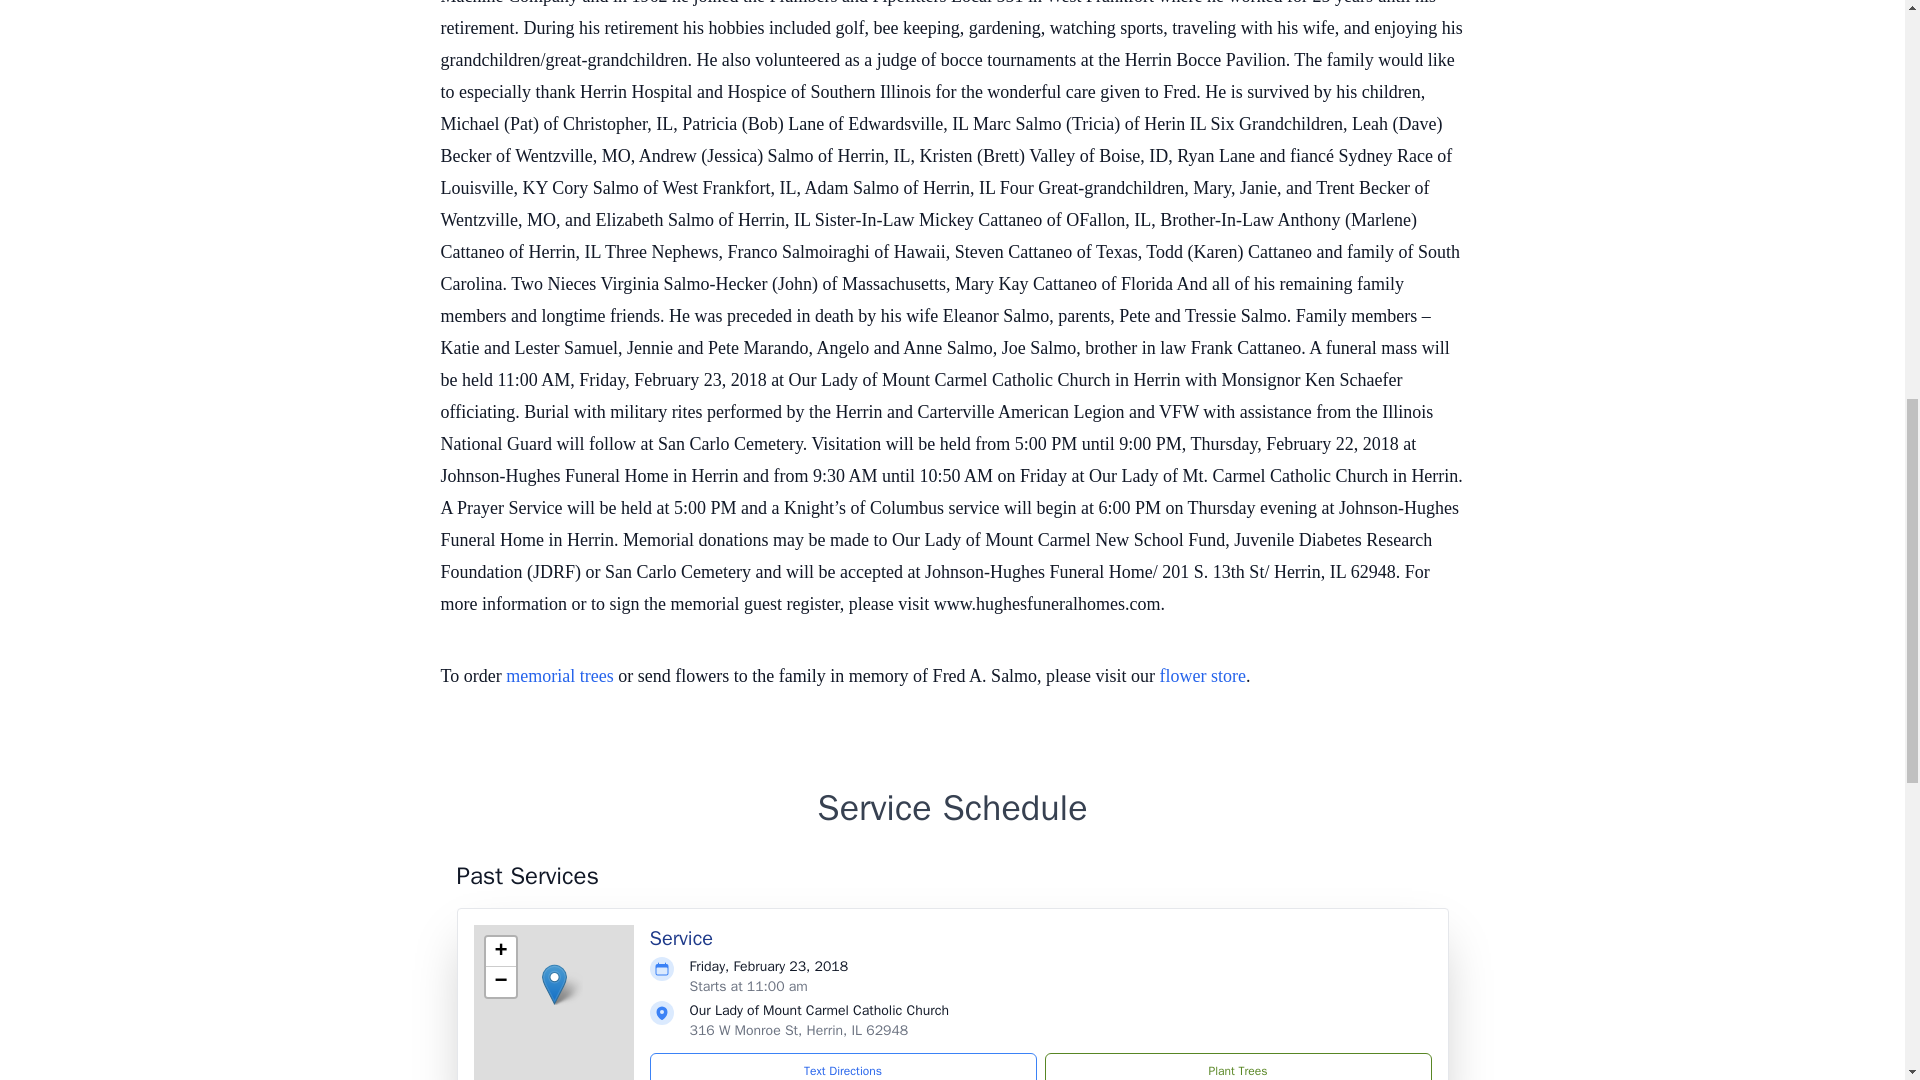 The height and width of the screenshot is (1080, 1920). Describe the element at coordinates (1202, 676) in the screenshot. I see `flower store` at that location.